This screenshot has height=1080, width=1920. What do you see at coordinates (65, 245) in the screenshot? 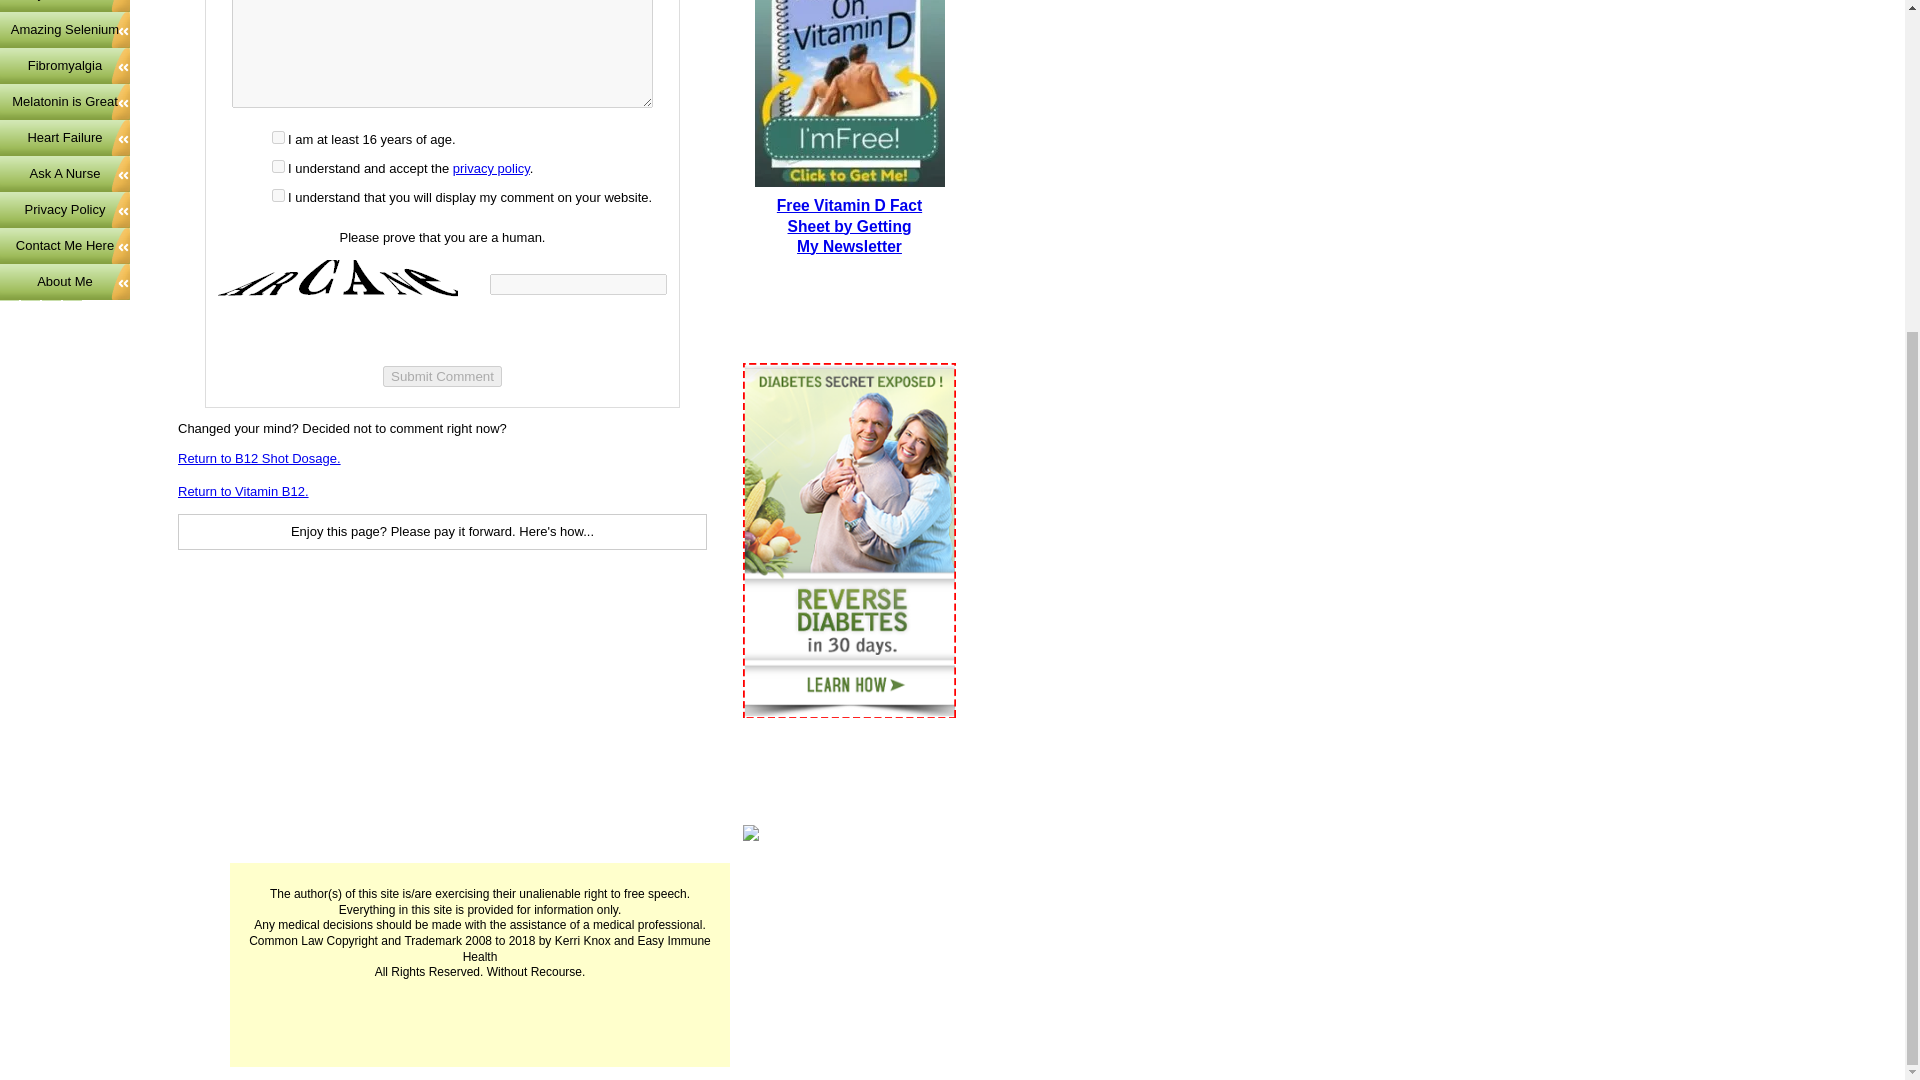
I see `H Pylori Infection` at bounding box center [65, 245].